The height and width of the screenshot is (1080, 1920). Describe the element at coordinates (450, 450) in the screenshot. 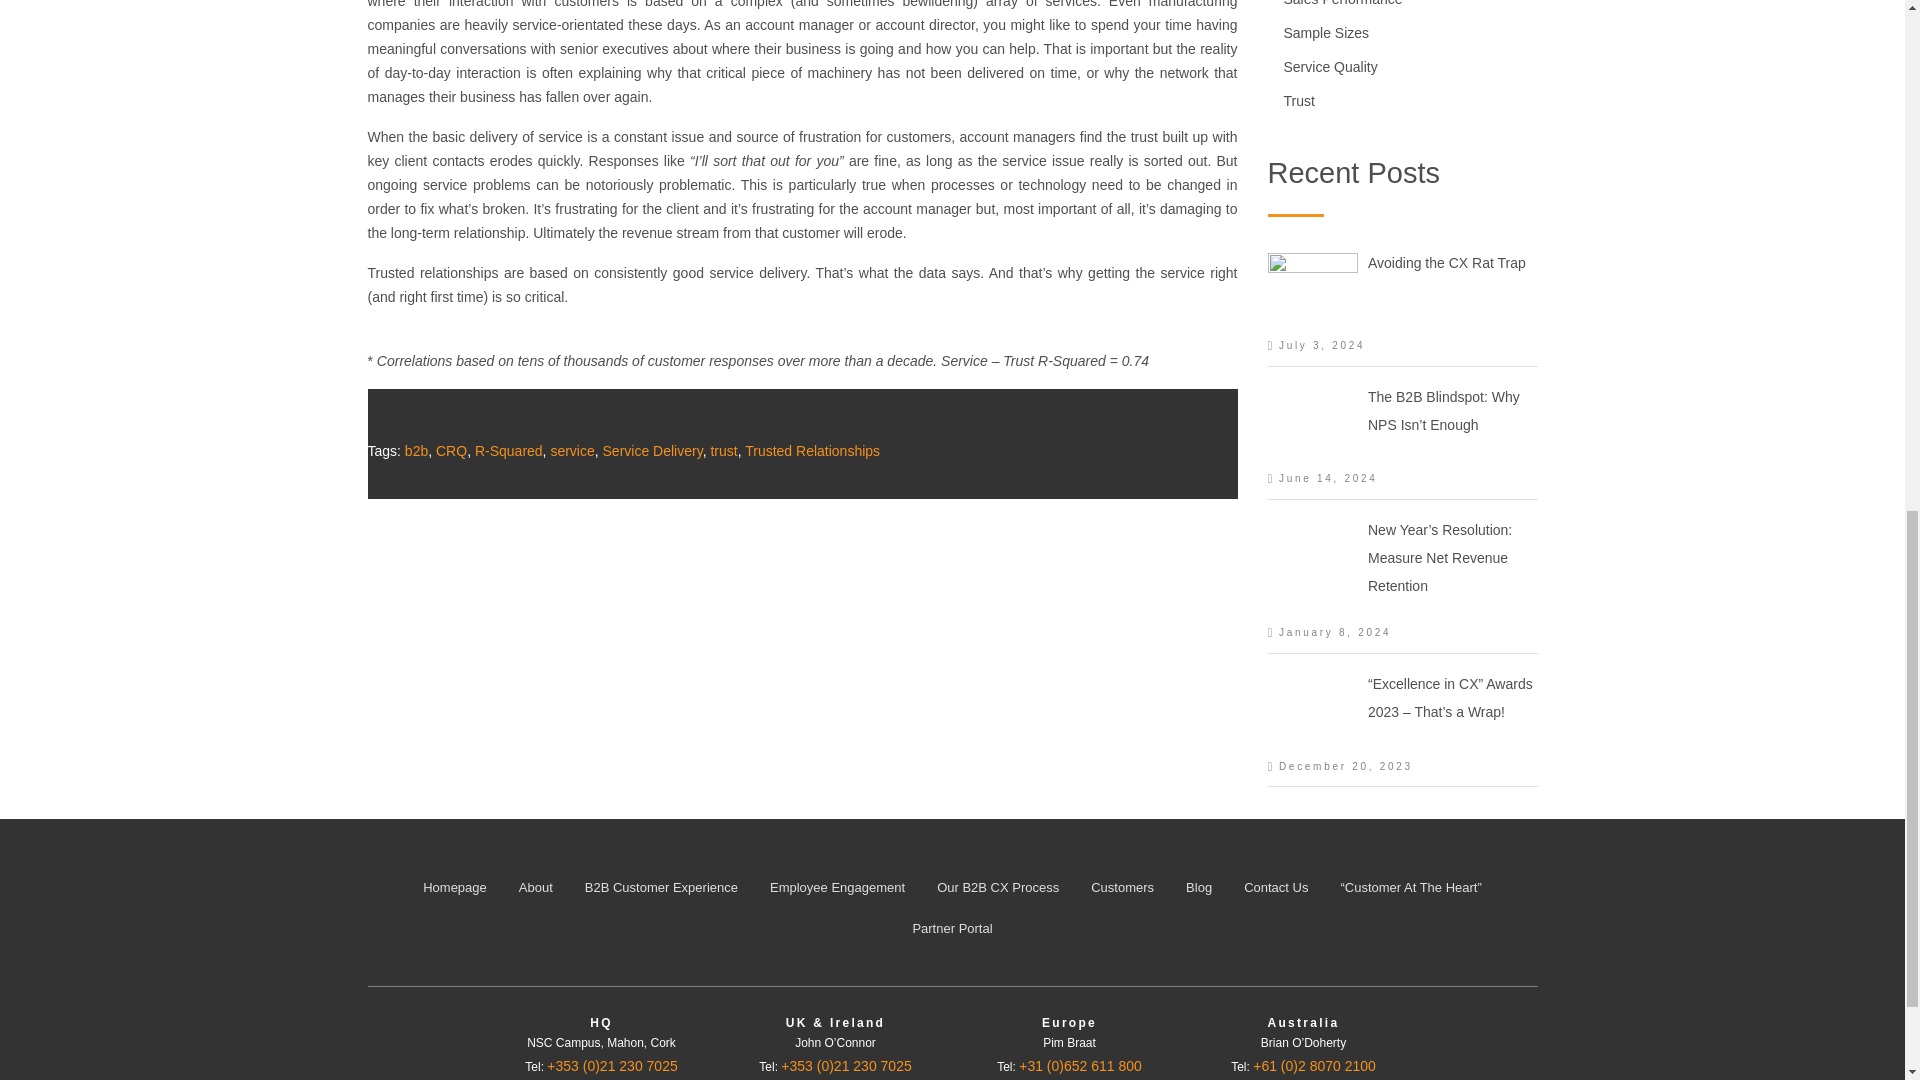

I see `CRQ` at that location.